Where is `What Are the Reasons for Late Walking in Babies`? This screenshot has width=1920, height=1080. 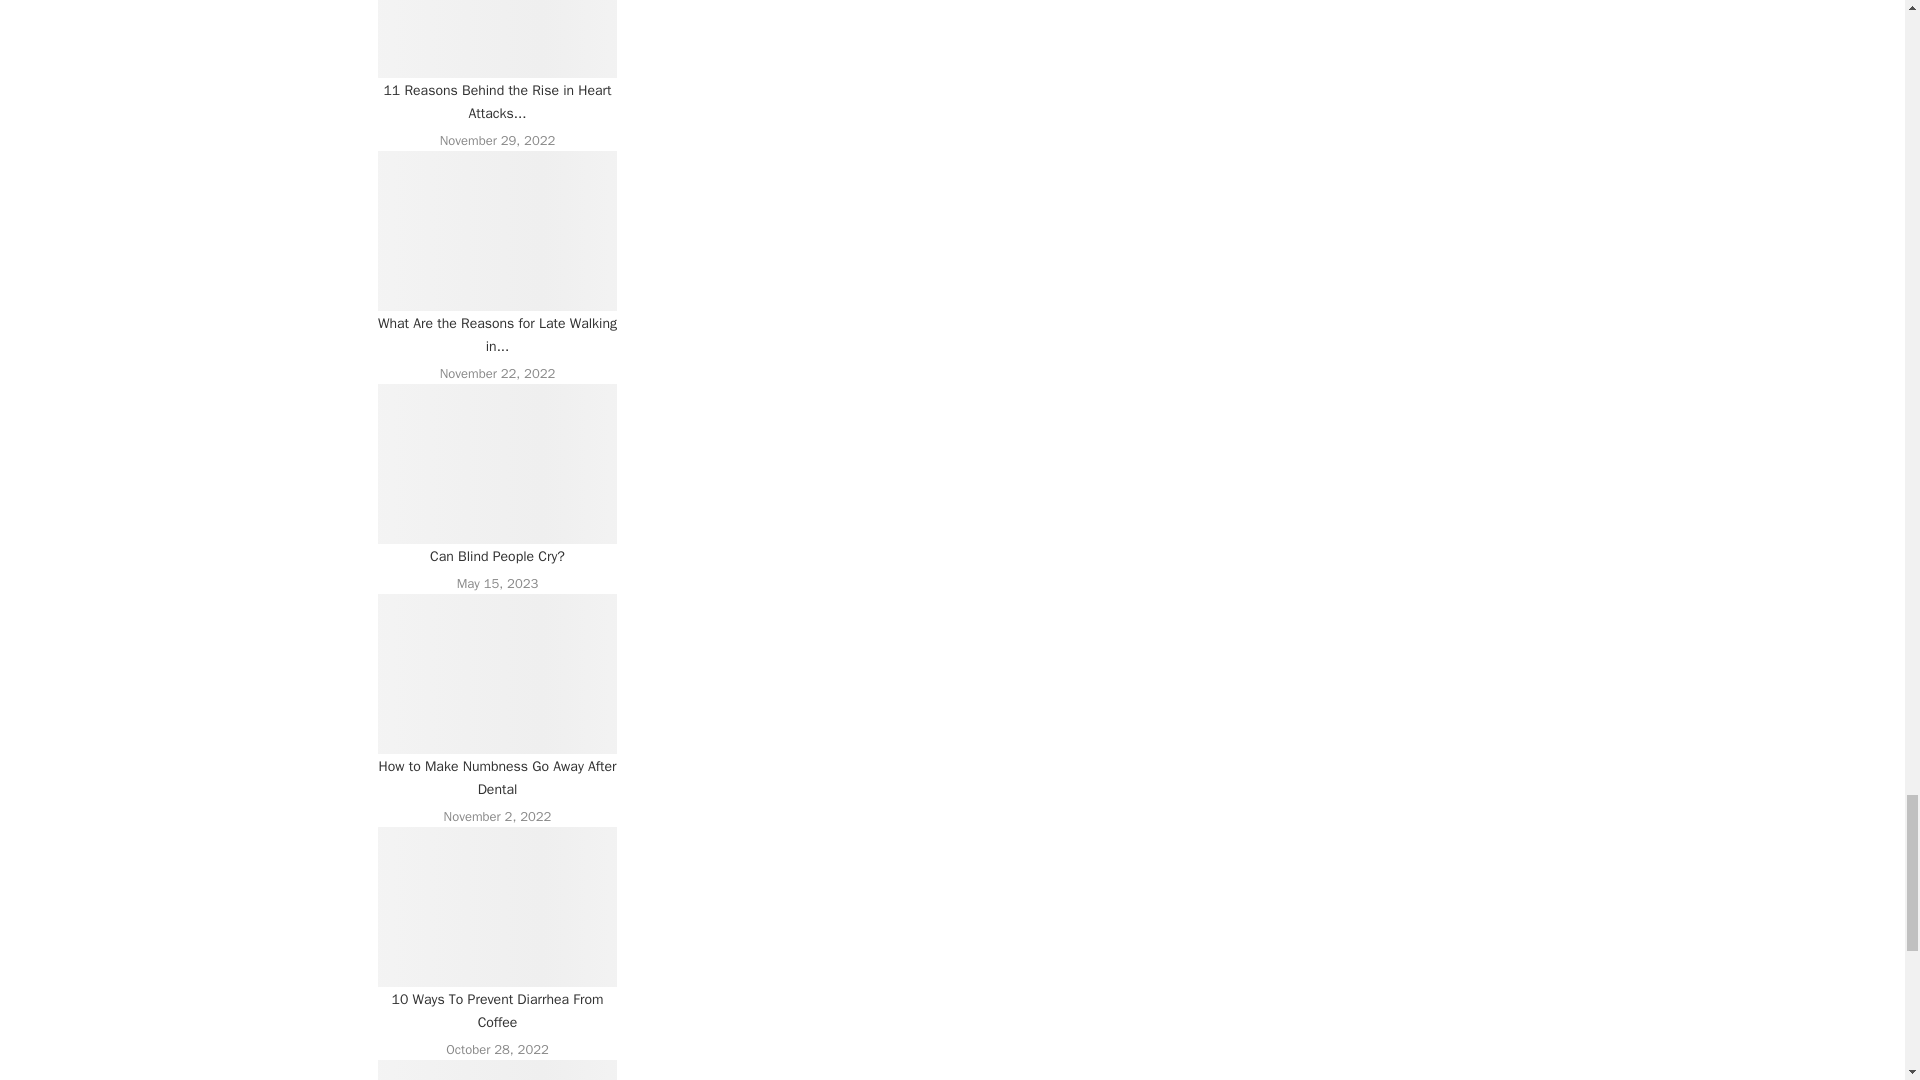
What Are the Reasons for Late Walking in Babies is located at coordinates (498, 231).